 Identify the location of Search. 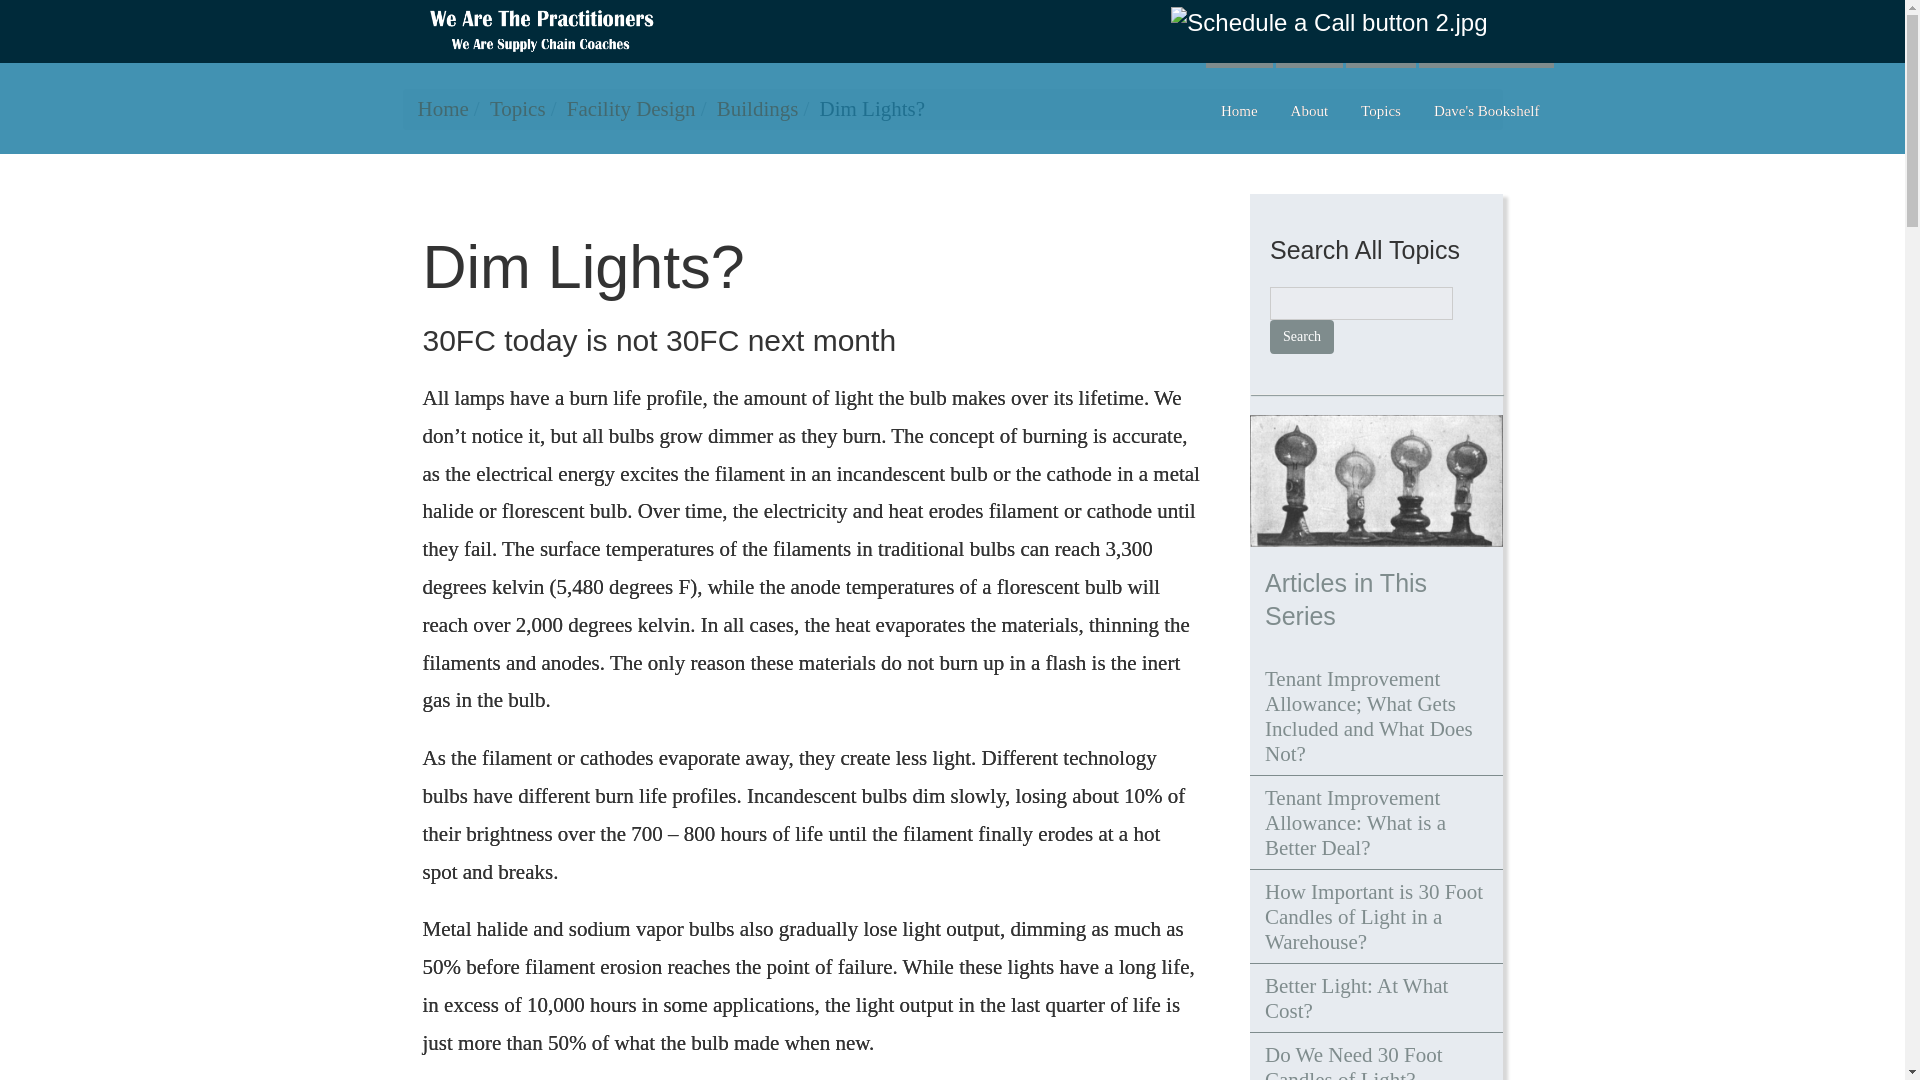
(1302, 336).